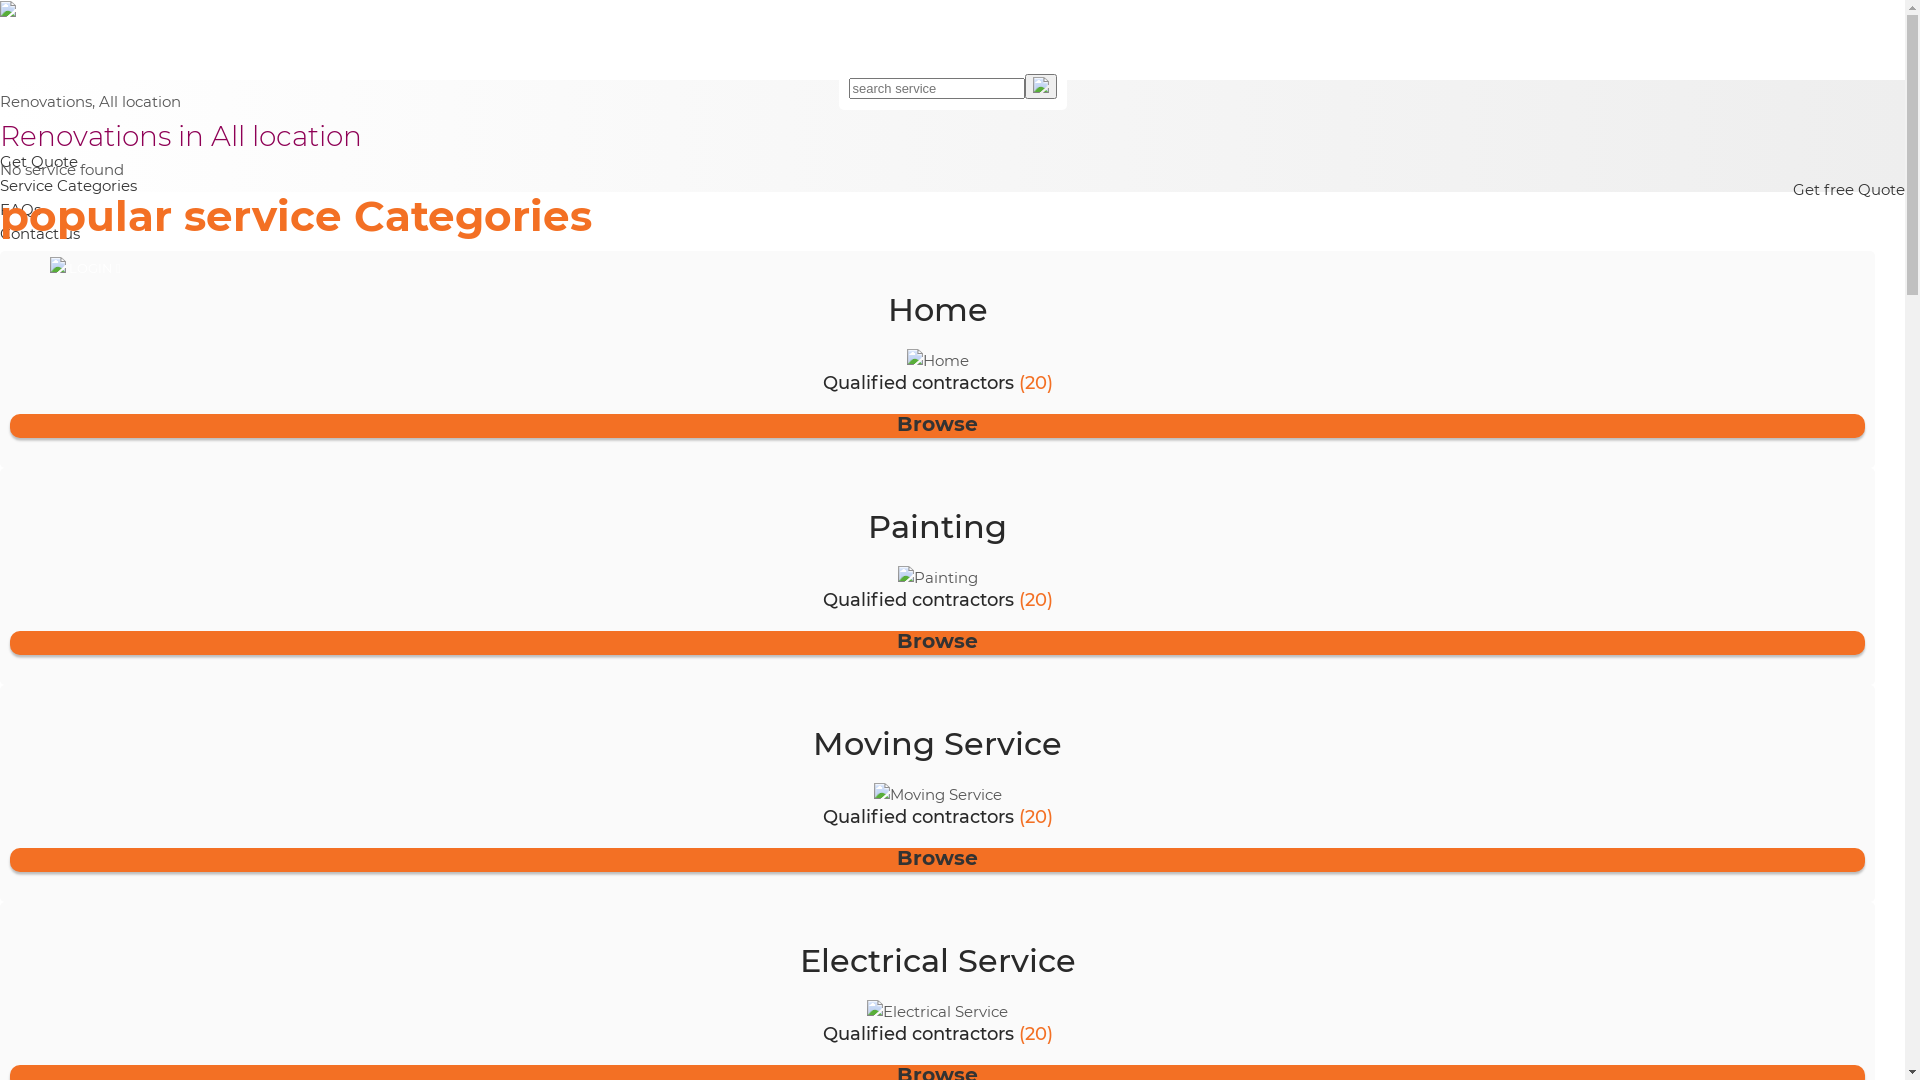 This screenshot has width=1920, height=1080. Describe the element at coordinates (938, 424) in the screenshot. I see `Browse` at that location.